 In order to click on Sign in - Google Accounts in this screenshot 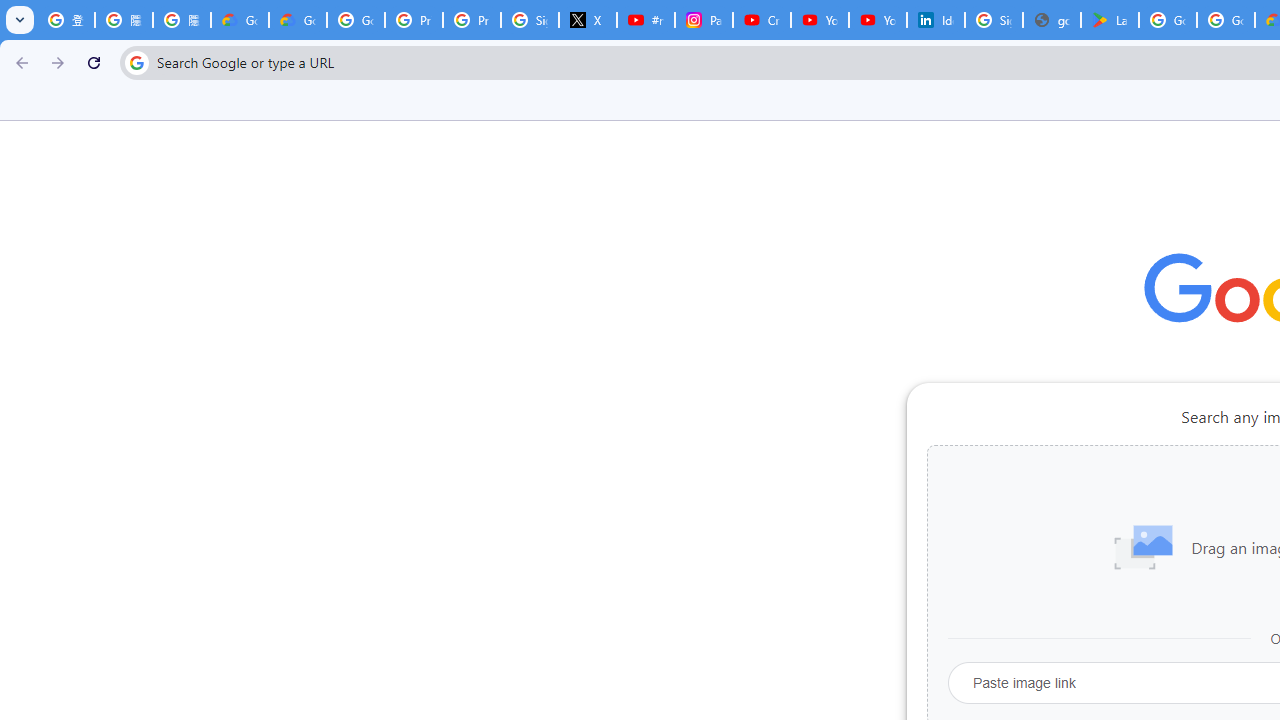, I will do `click(994, 20)`.